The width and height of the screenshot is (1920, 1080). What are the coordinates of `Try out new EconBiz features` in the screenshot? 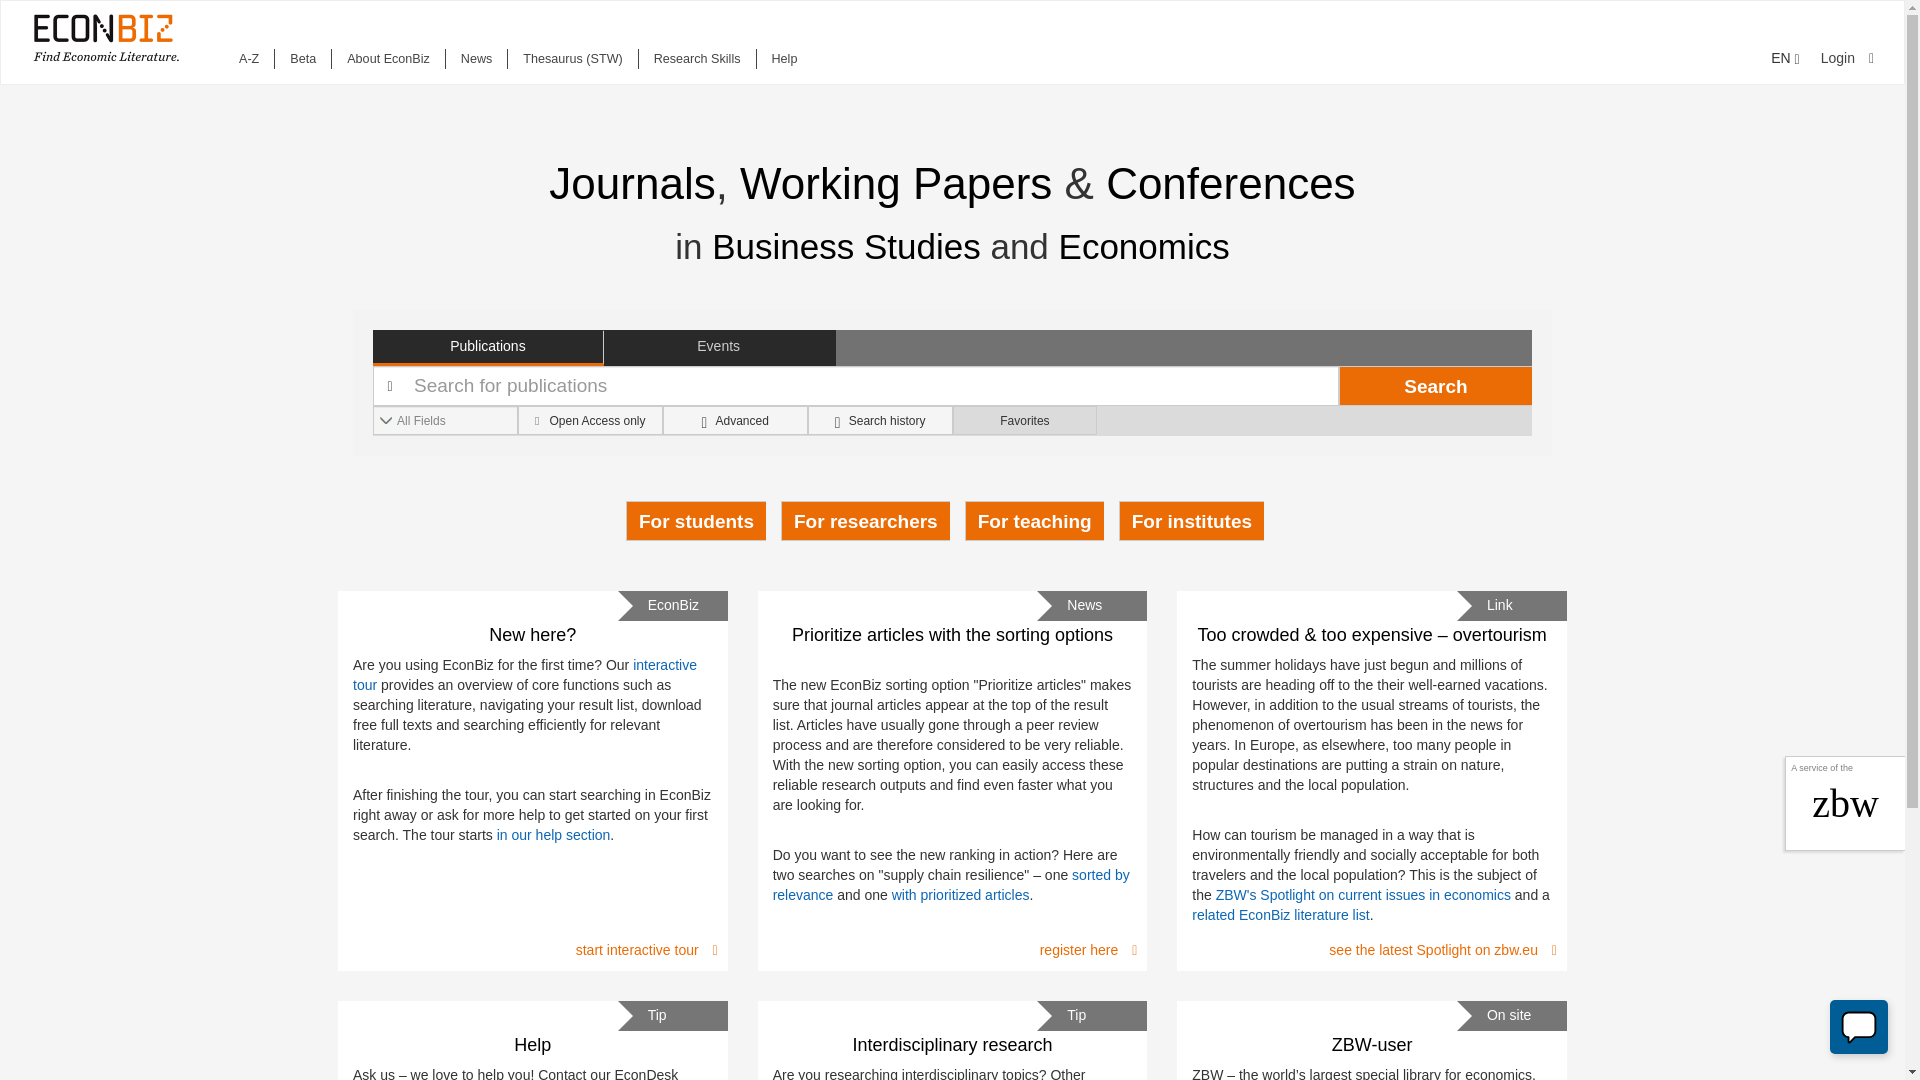 It's located at (302, 58).